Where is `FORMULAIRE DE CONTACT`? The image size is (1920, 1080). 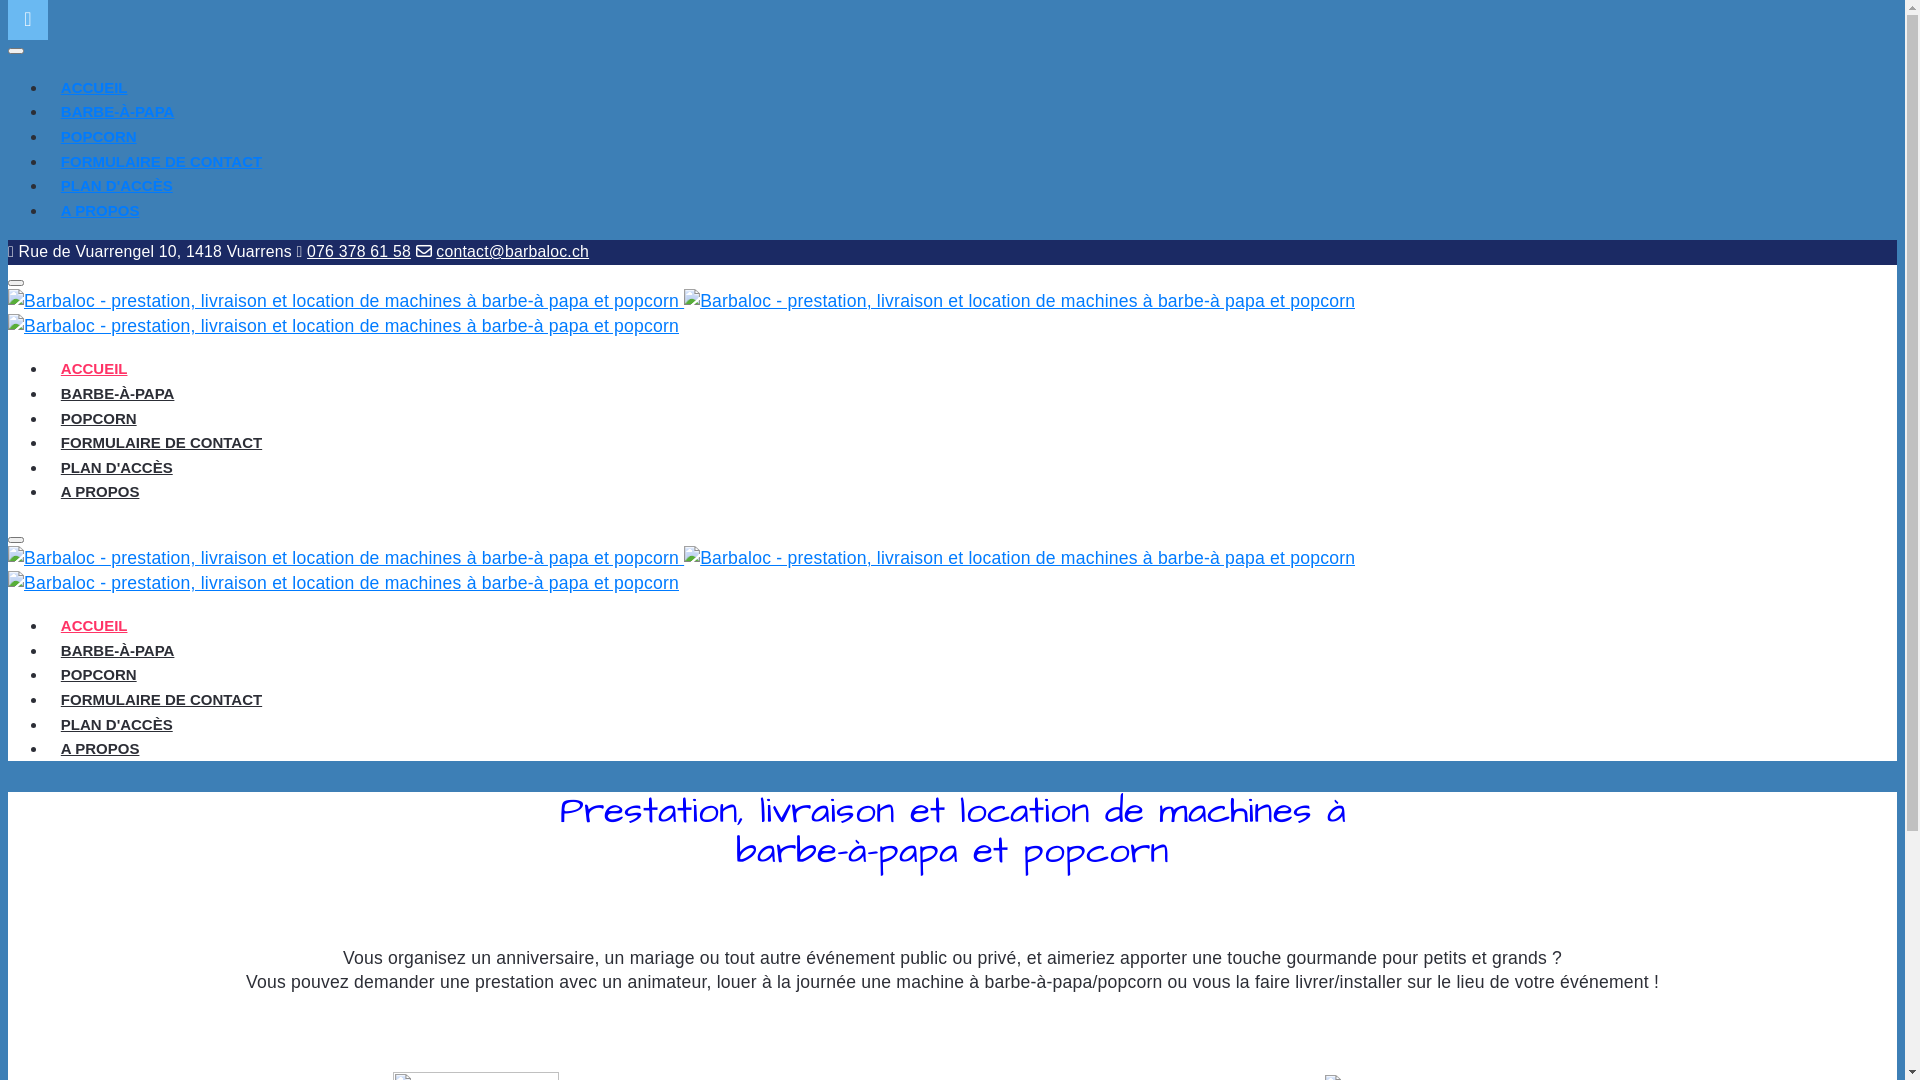 FORMULAIRE DE CONTACT is located at coordinates (162, 442).